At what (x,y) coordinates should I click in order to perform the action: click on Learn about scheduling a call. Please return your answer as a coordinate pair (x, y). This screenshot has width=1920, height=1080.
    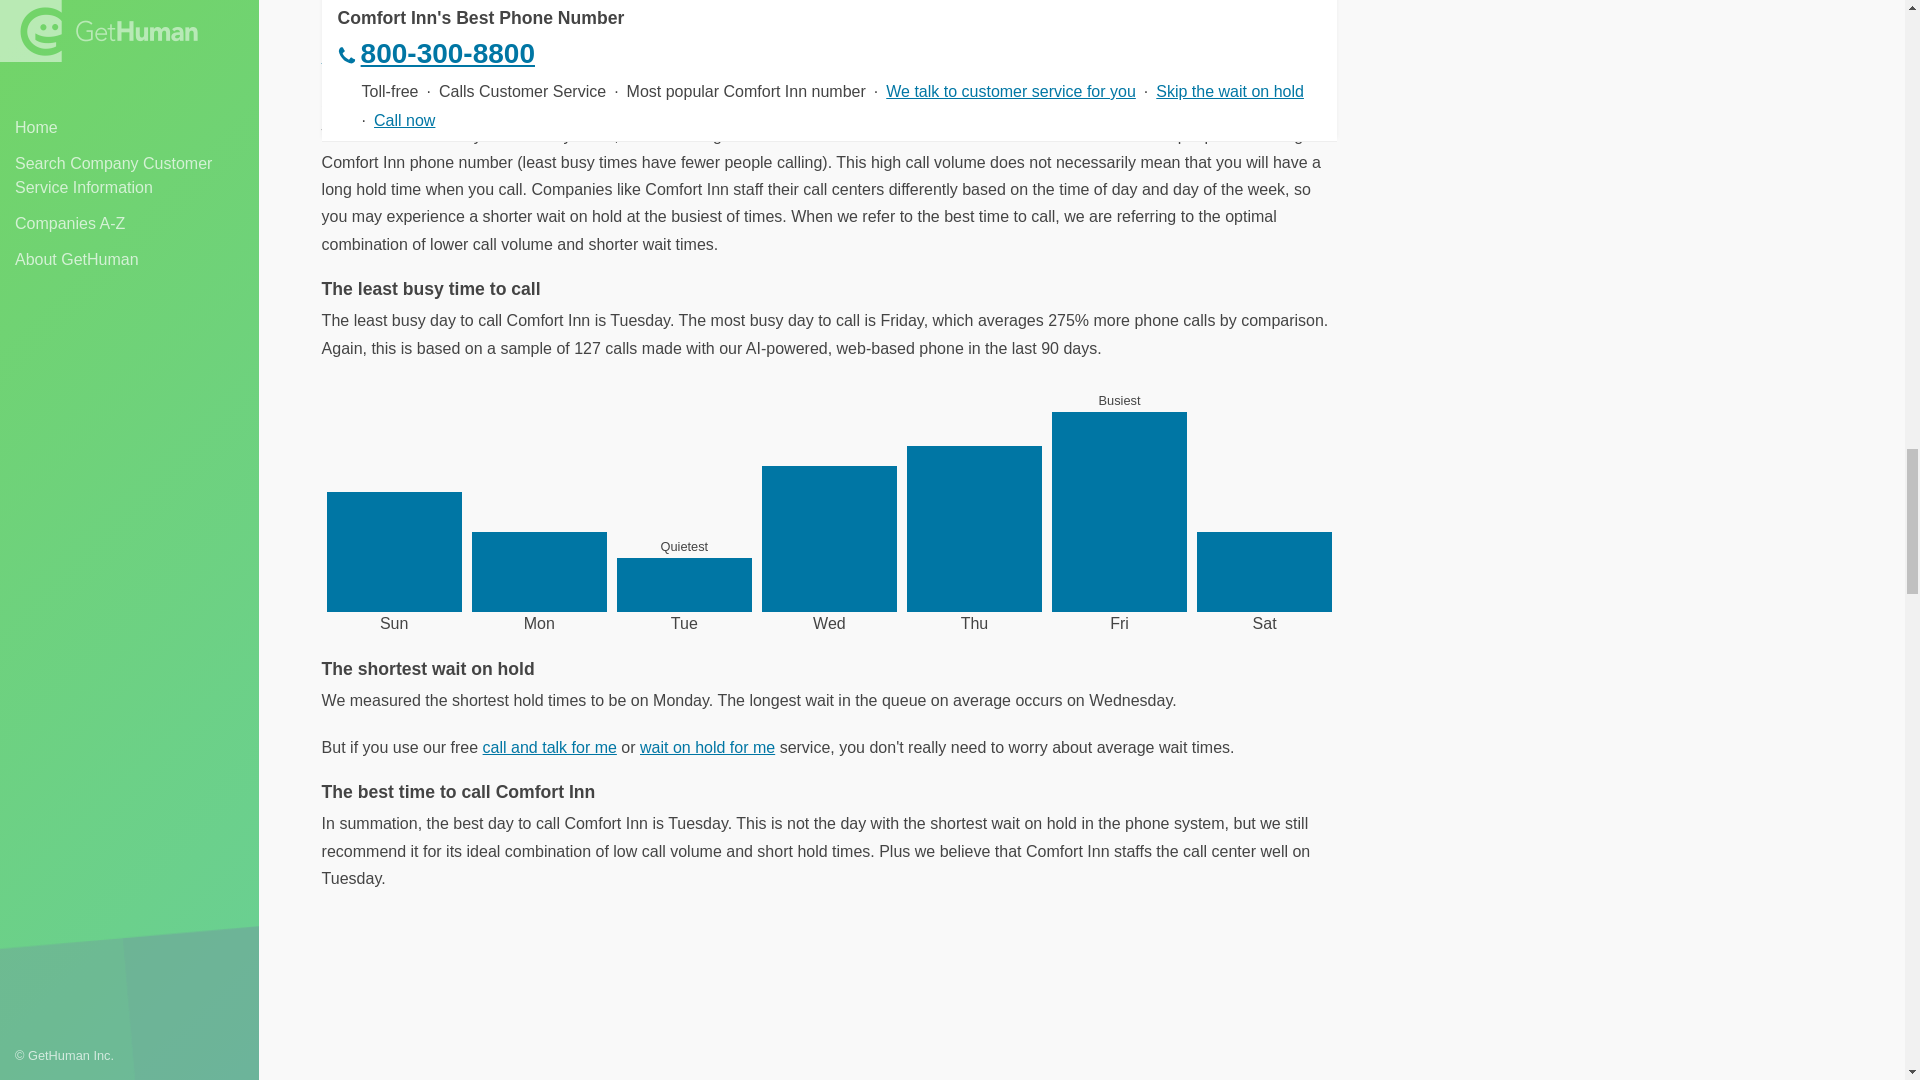
    Looking at the image, I should click on (426, 56).